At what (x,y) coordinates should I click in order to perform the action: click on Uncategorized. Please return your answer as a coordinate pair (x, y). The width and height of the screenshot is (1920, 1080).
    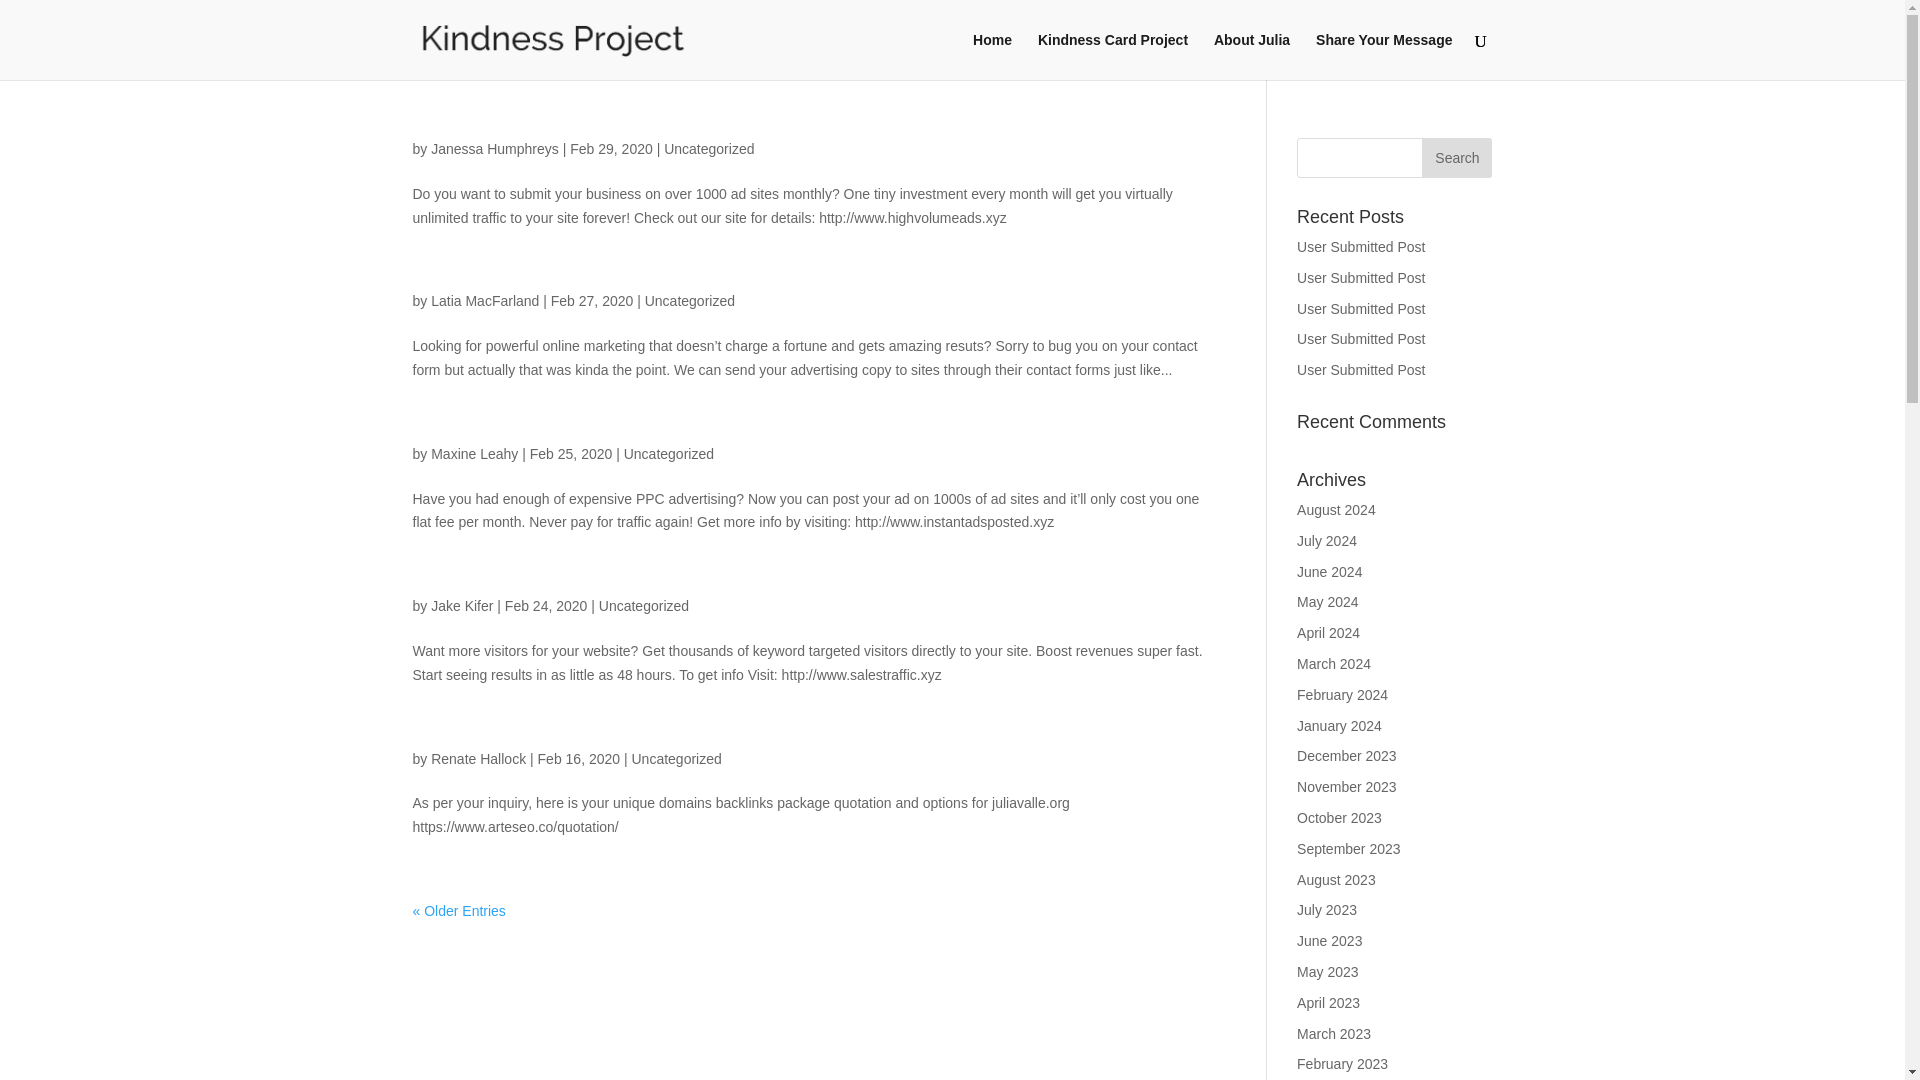
    Looking at the image, I should click on (676, 758).